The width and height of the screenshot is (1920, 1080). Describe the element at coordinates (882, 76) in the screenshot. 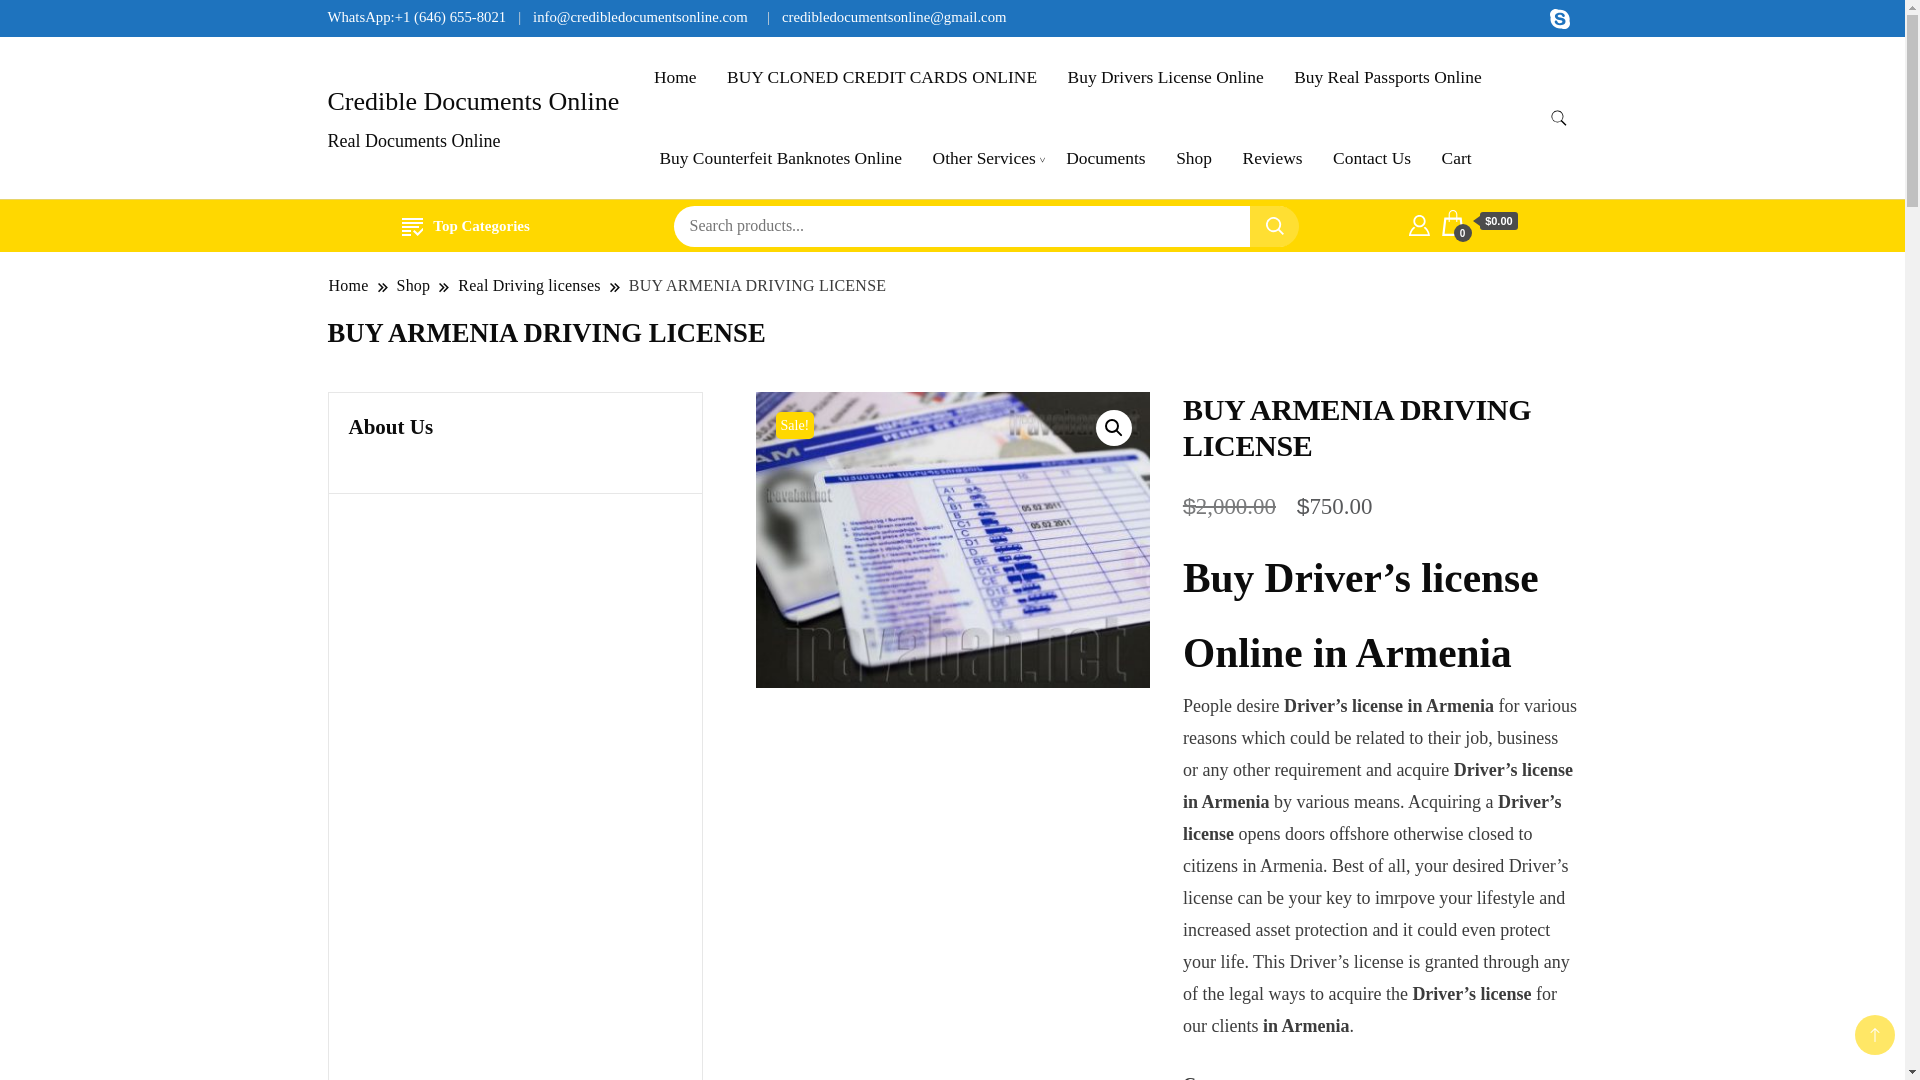

I see `BUY CLONED CREDIT CARDS ONLINE` at that location.